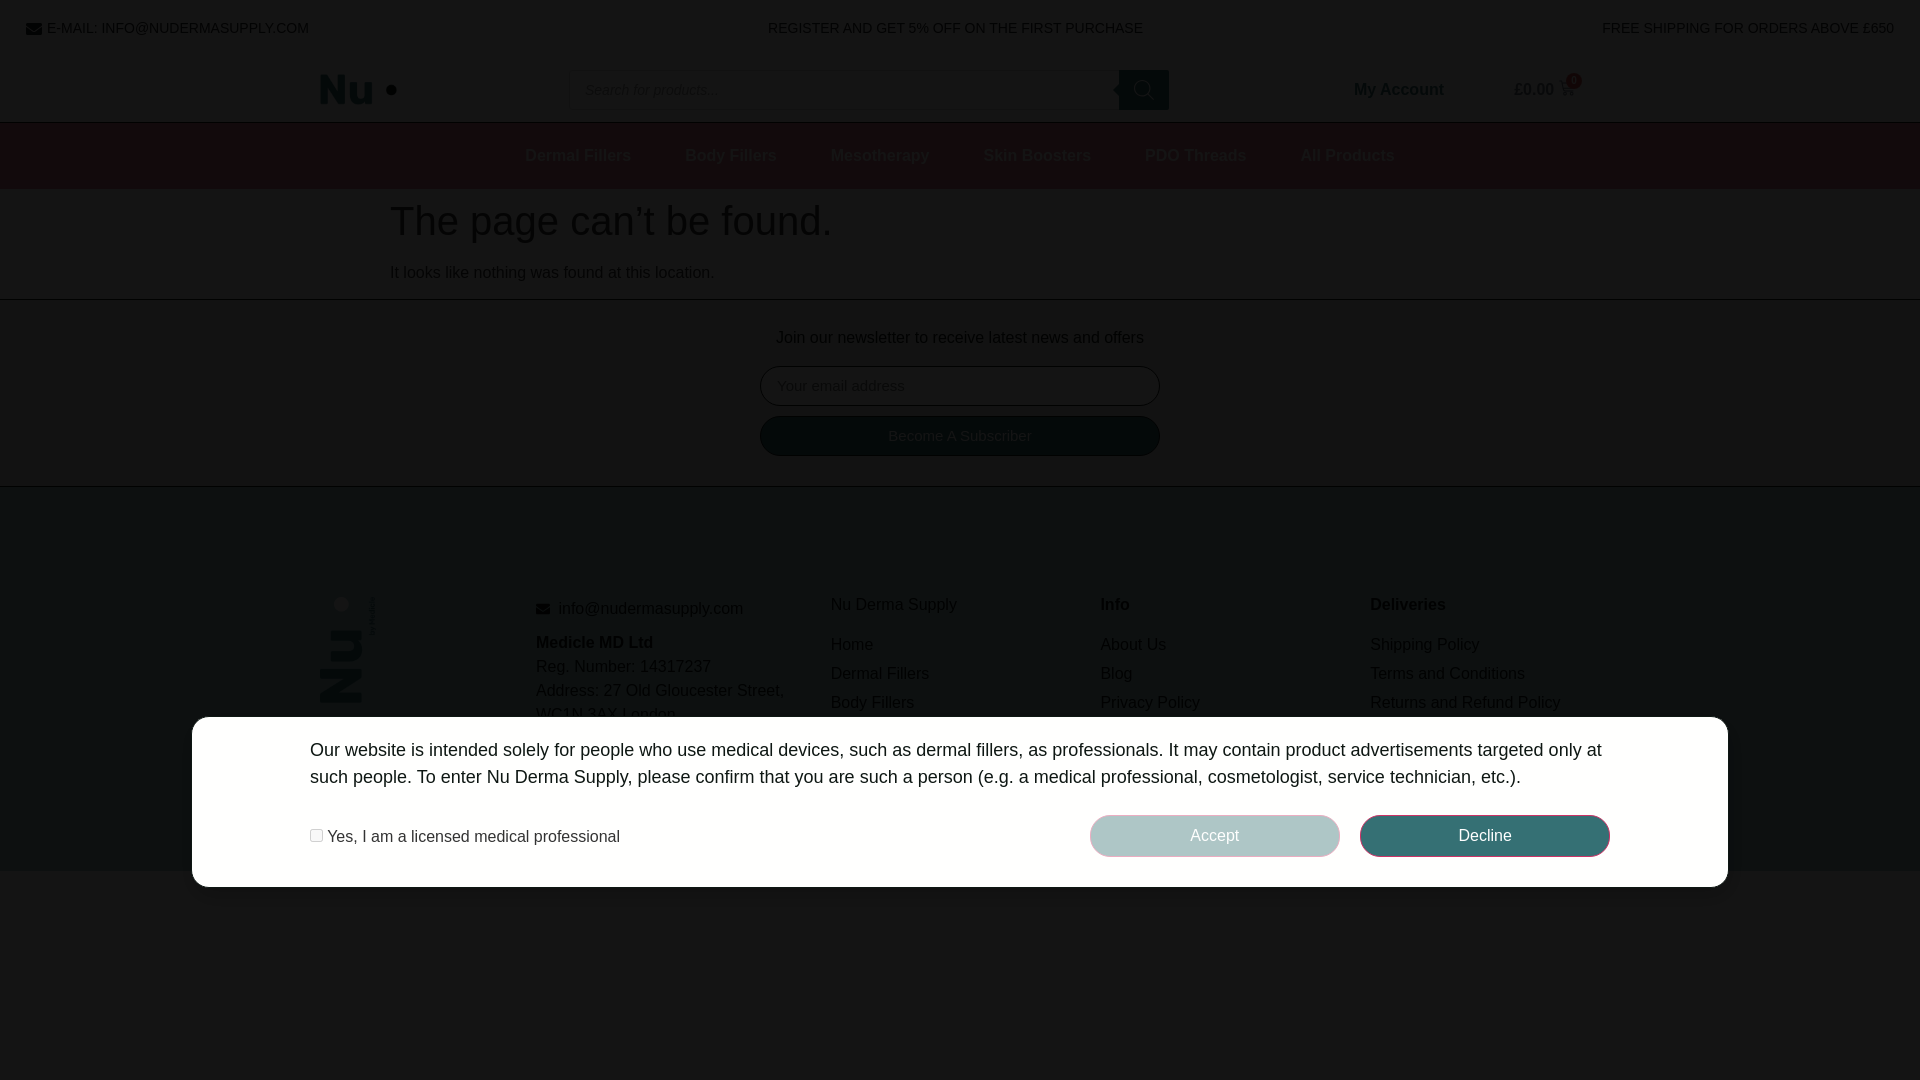  What do you see at coordinates (1195, 156) in the screenshot?
I see `PDO Threads` at bounding box center [1195, 156].